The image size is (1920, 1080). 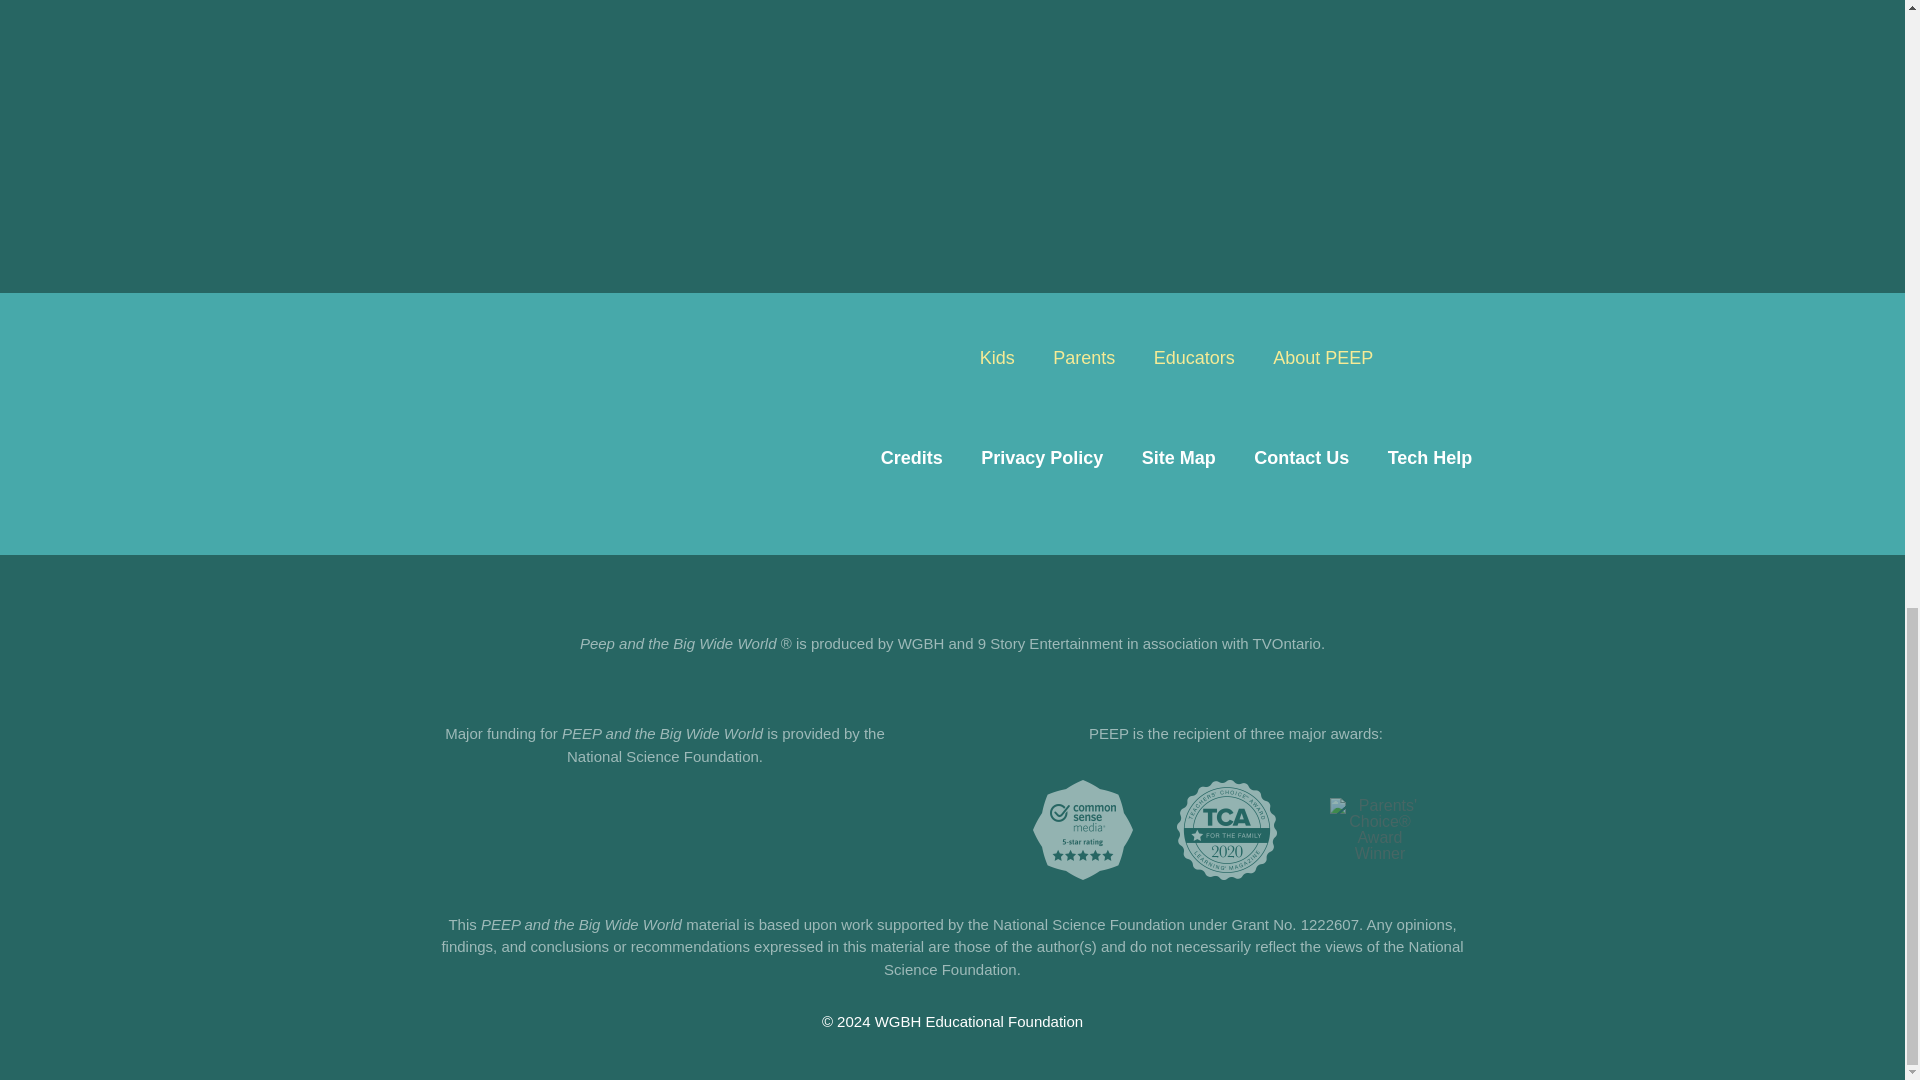 I want to click on Parents, so click(x=1084, y=358).